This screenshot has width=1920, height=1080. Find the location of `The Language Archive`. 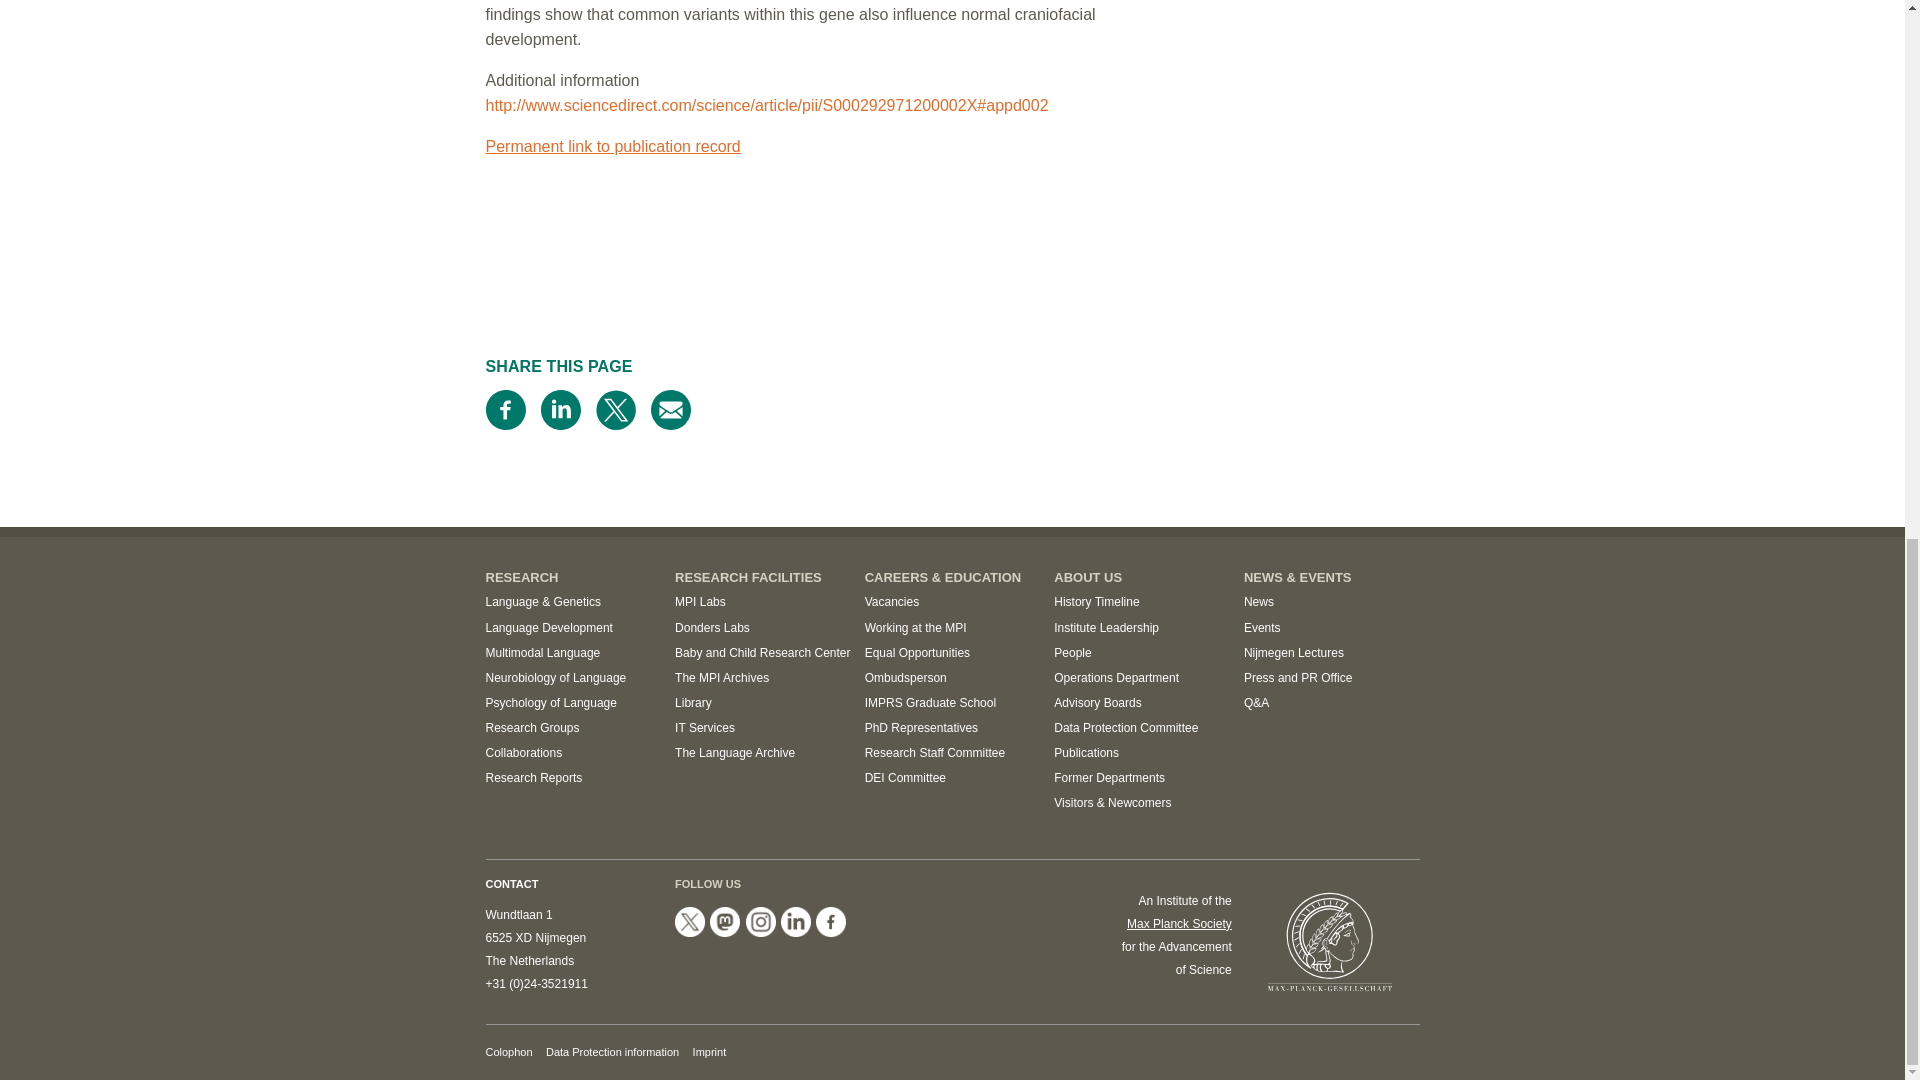

The Language Archive is located at coordinates (734, 753).